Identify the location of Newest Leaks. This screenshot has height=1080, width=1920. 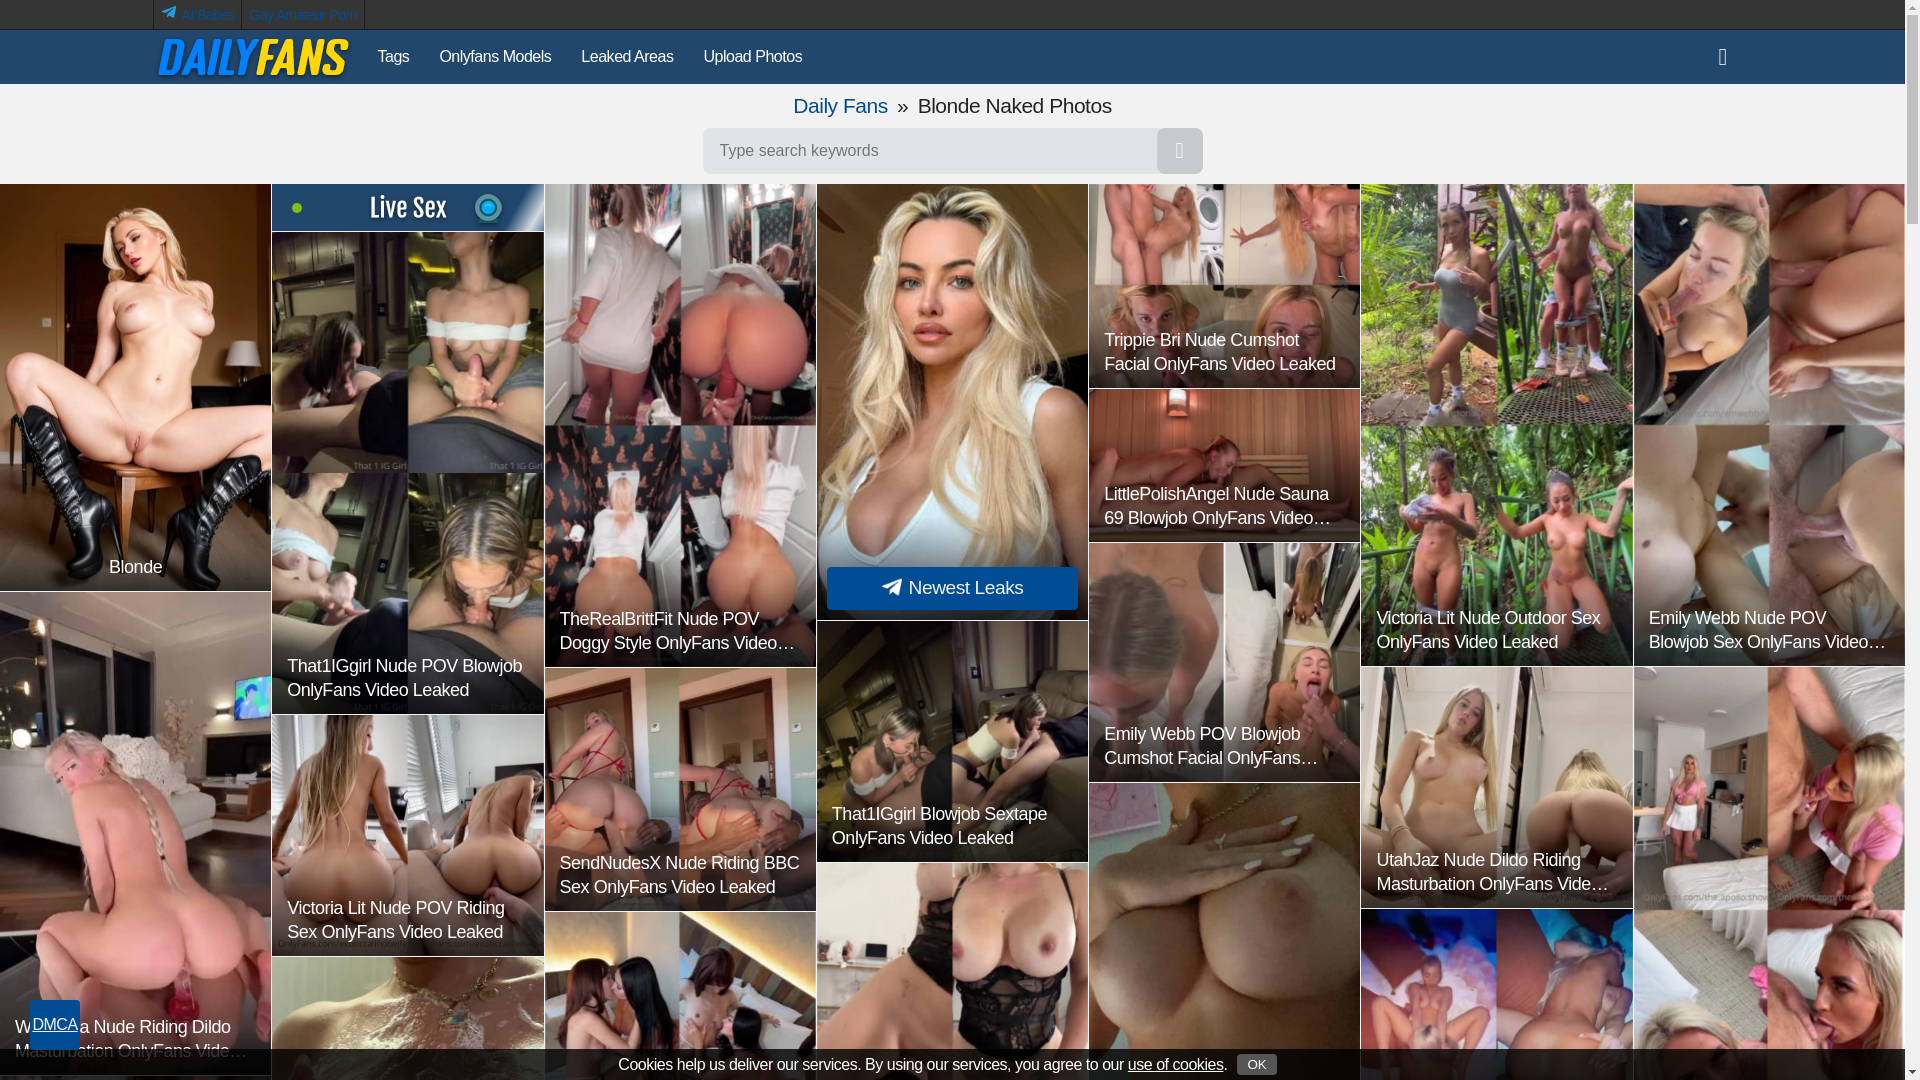
(952, 401).